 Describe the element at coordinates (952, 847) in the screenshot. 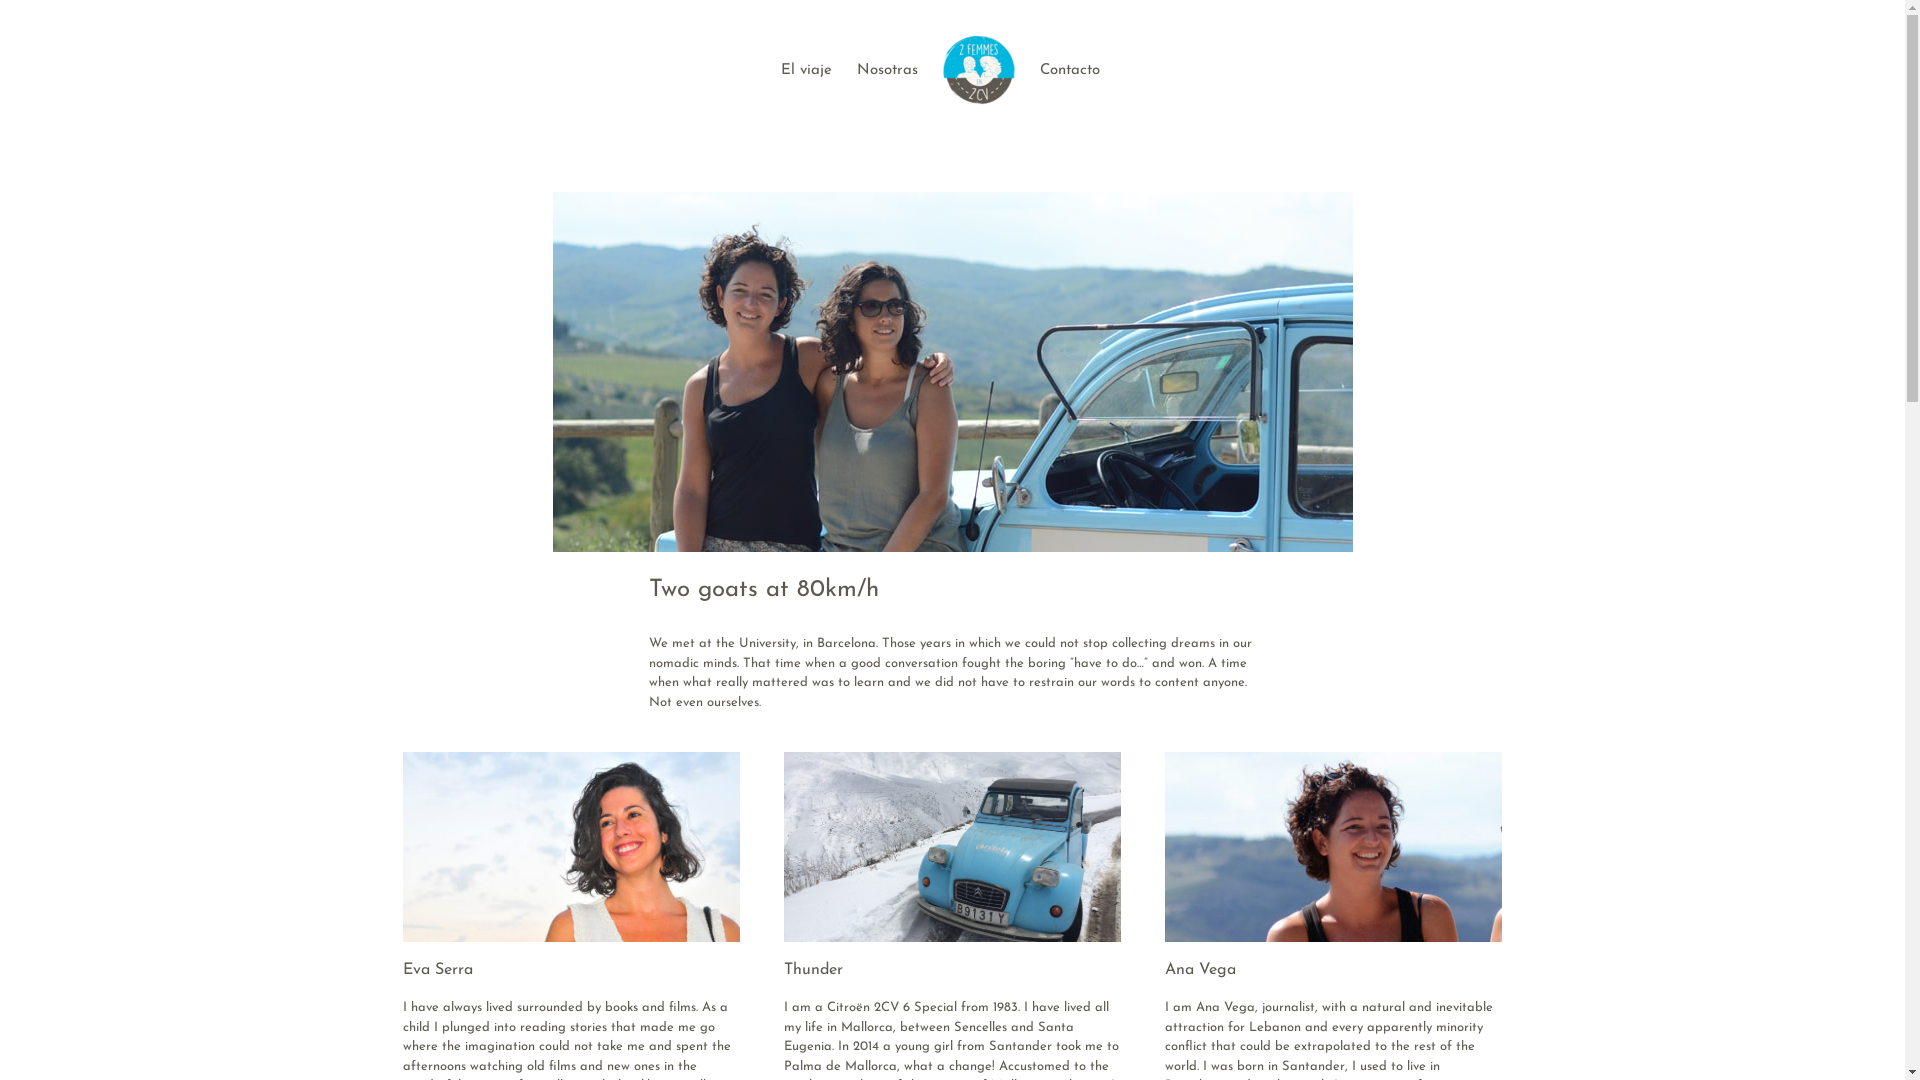

I see `IMG_5480` at that location.